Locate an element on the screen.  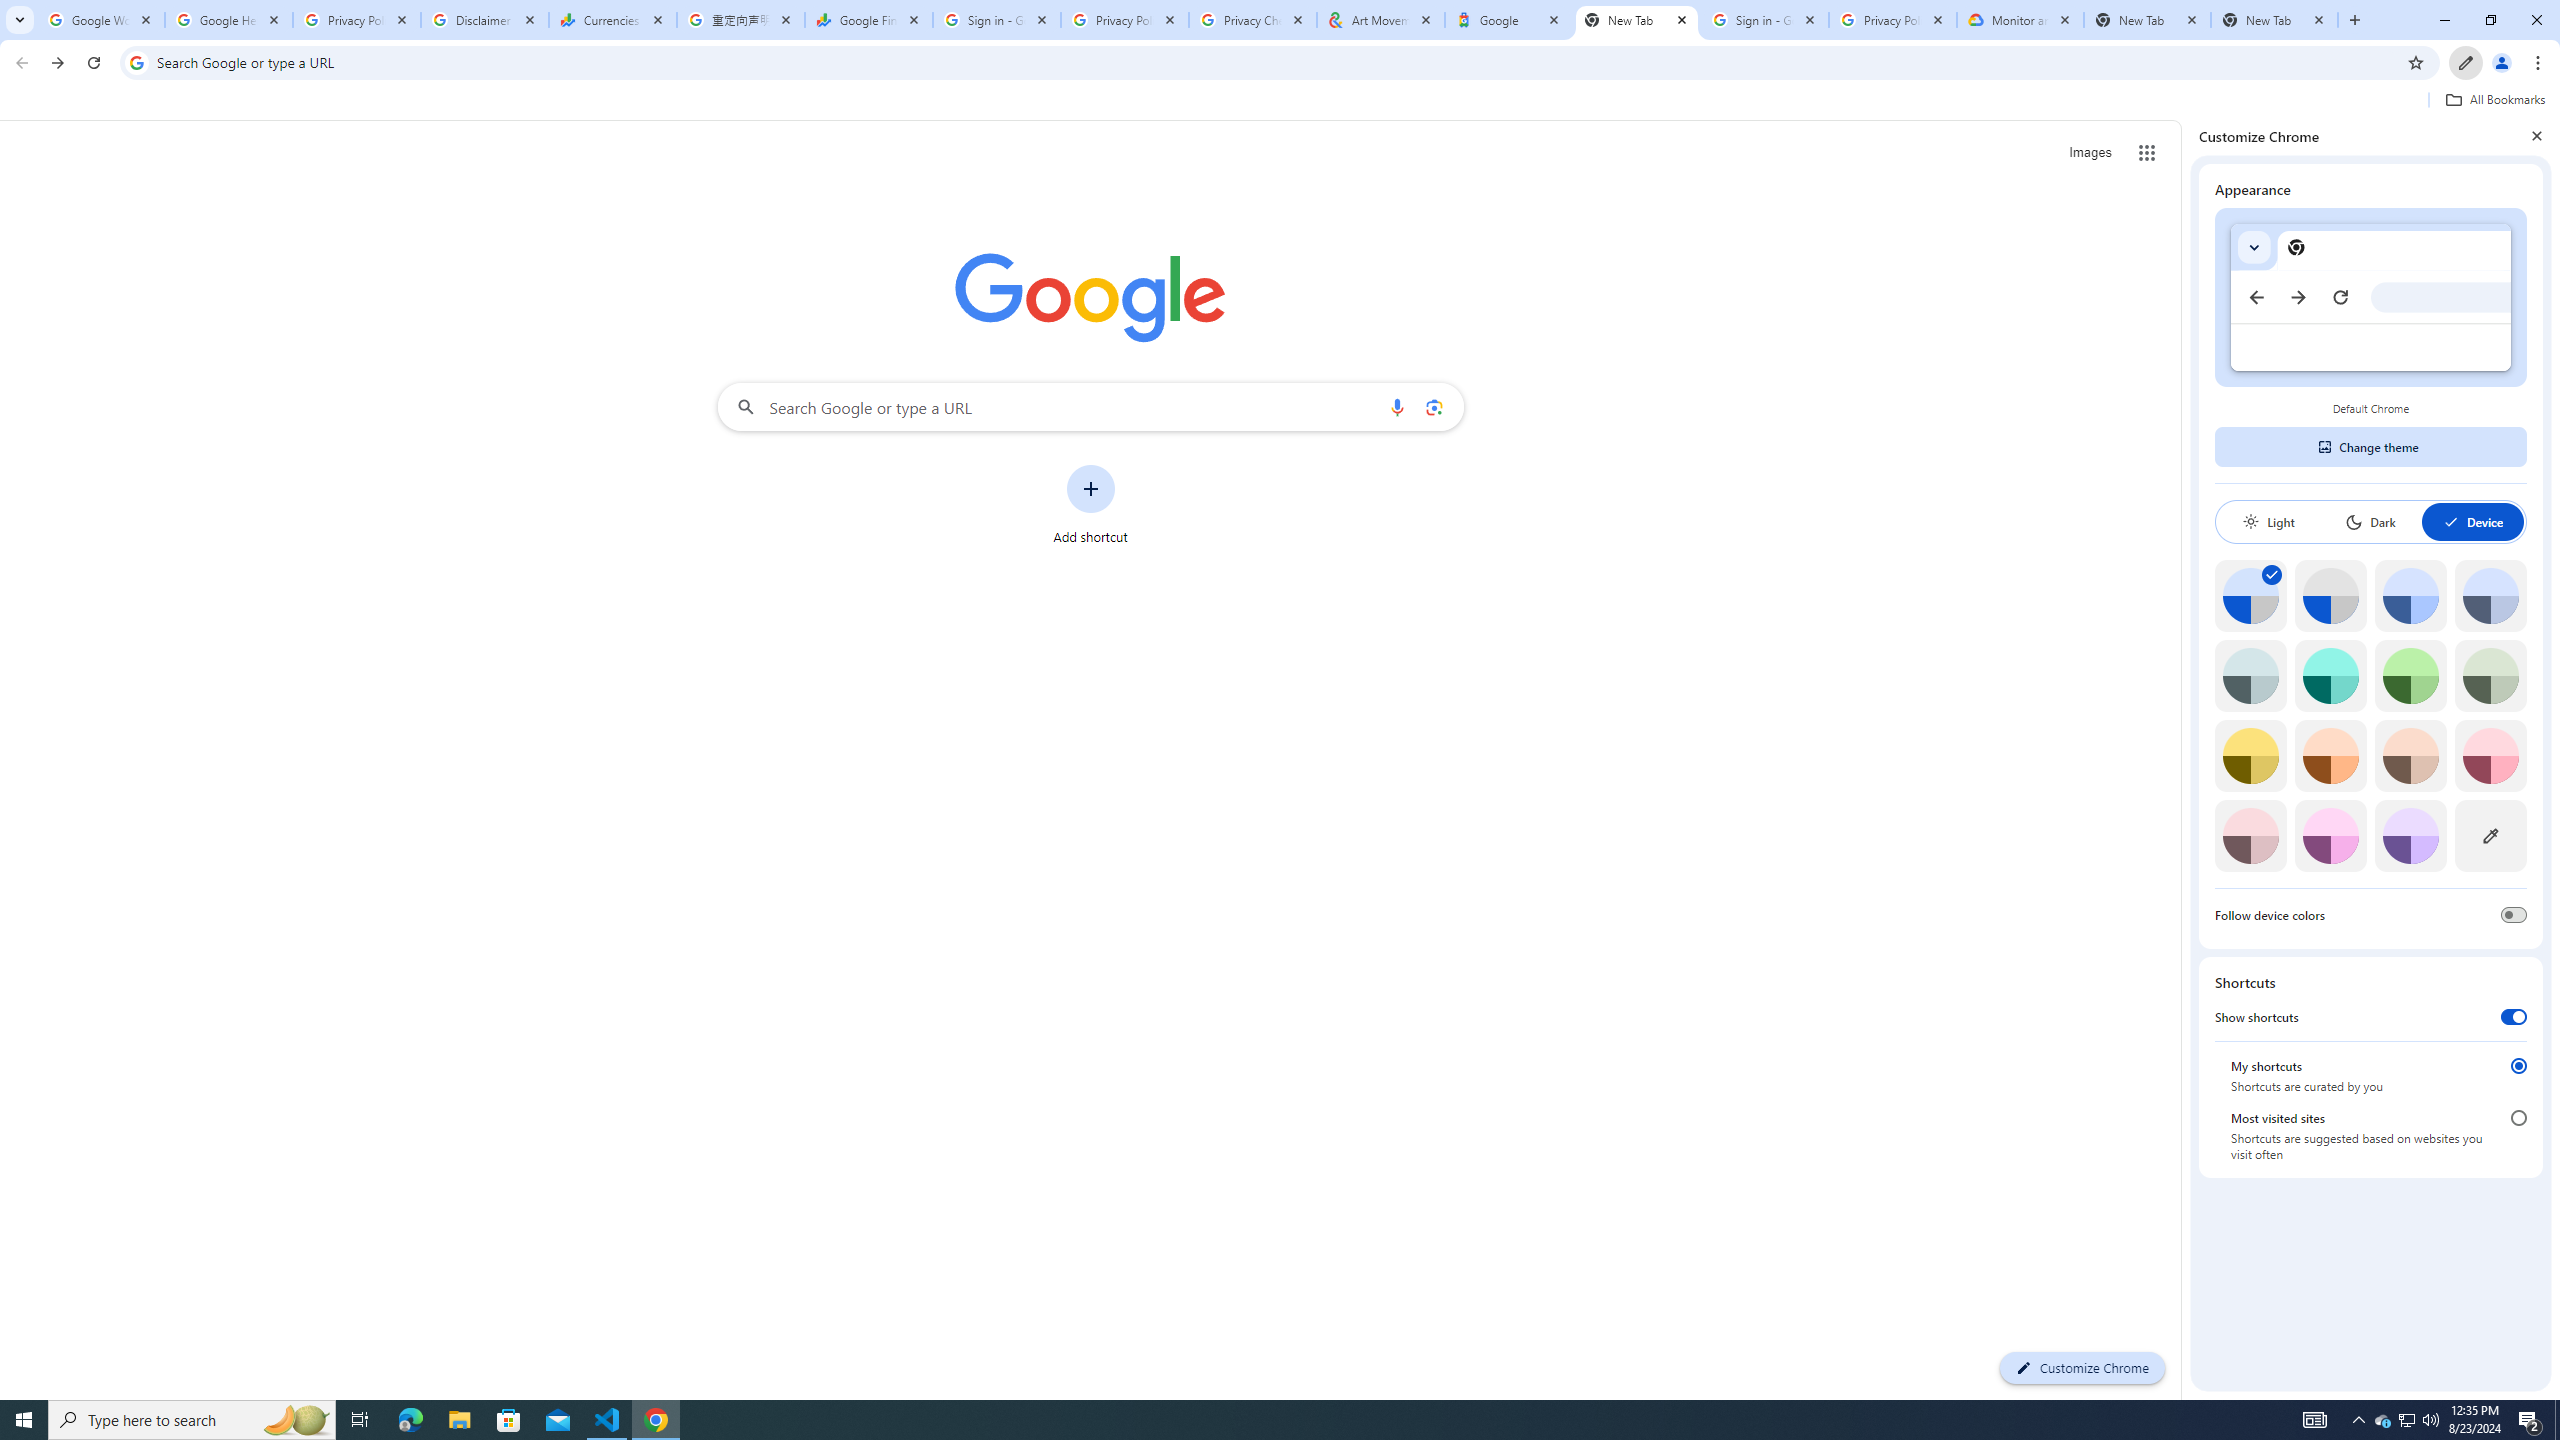
Most visited sites is located at coordinates (2518, 1118).